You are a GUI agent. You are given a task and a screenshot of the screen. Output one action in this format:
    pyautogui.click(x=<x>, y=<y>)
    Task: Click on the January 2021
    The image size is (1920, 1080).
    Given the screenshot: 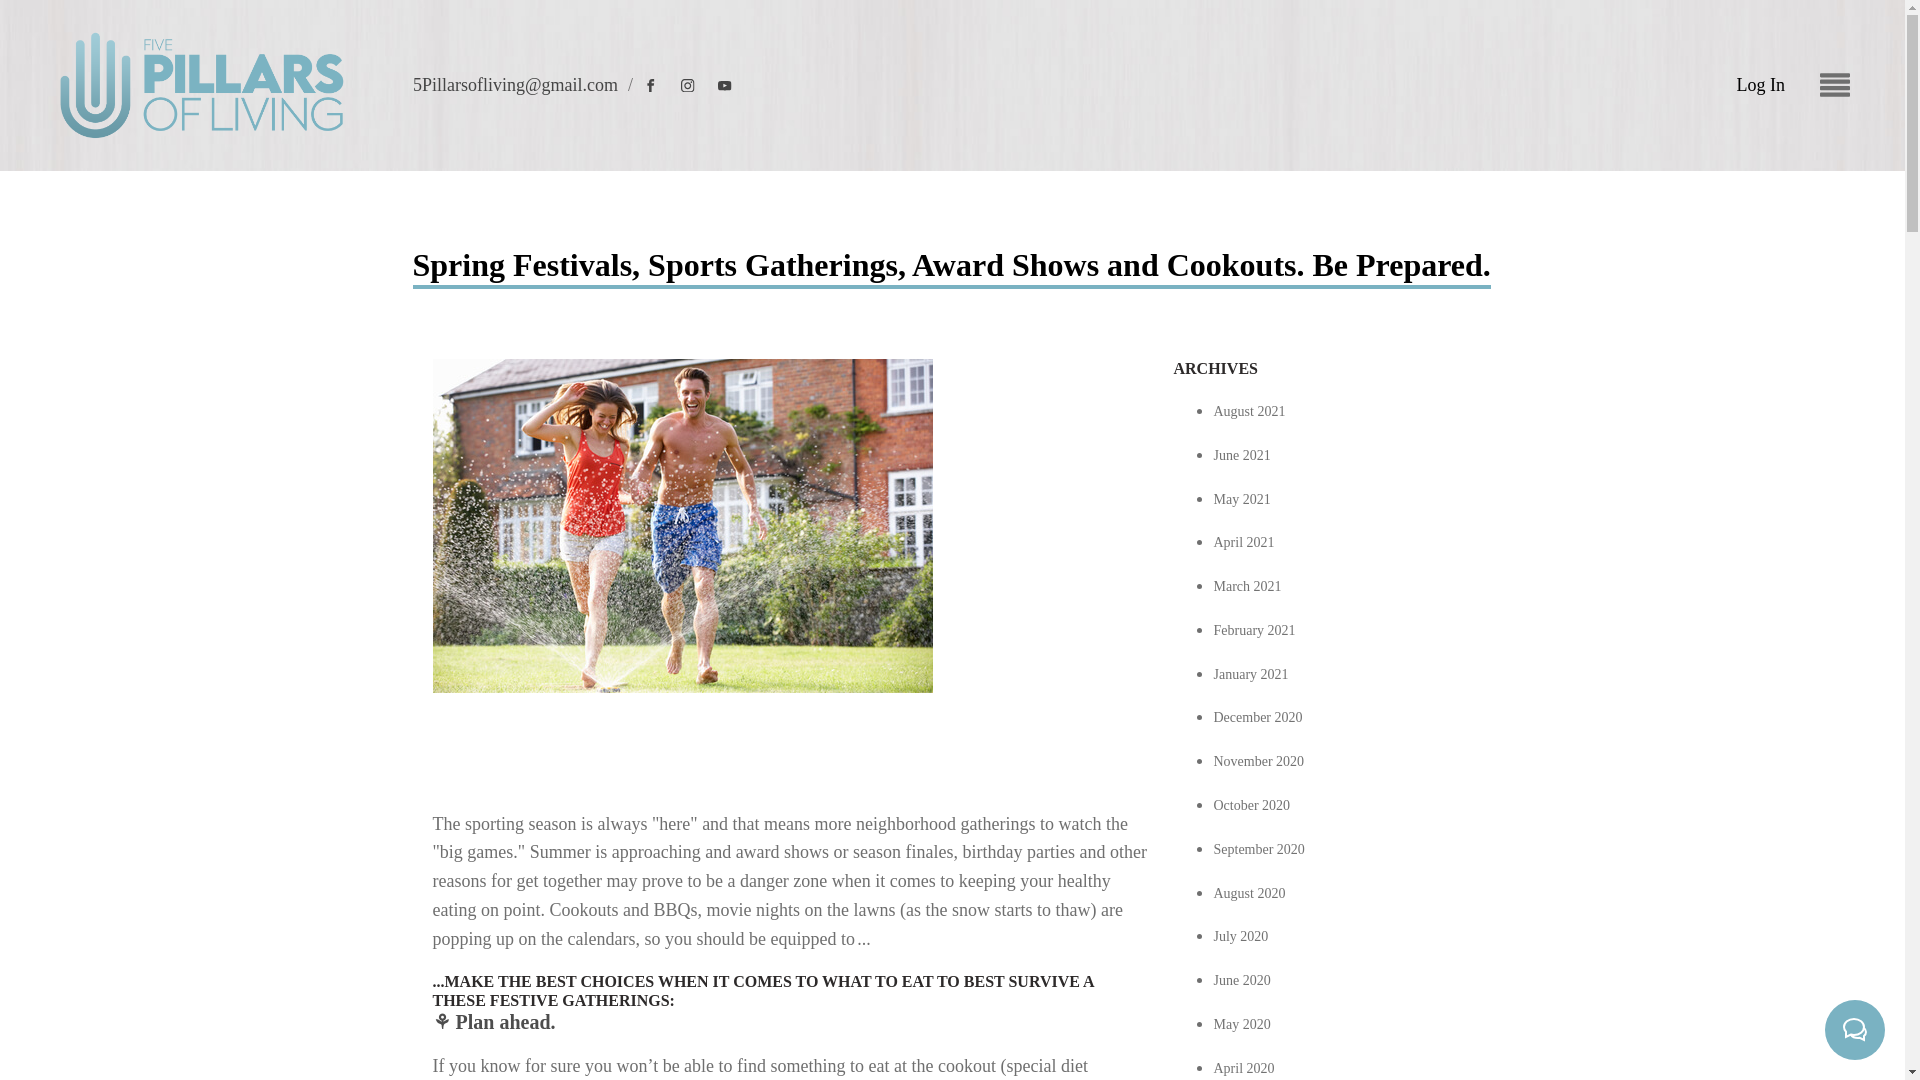 What is the action you would take?
    pyautogui.click(x=1250, y=674)
    